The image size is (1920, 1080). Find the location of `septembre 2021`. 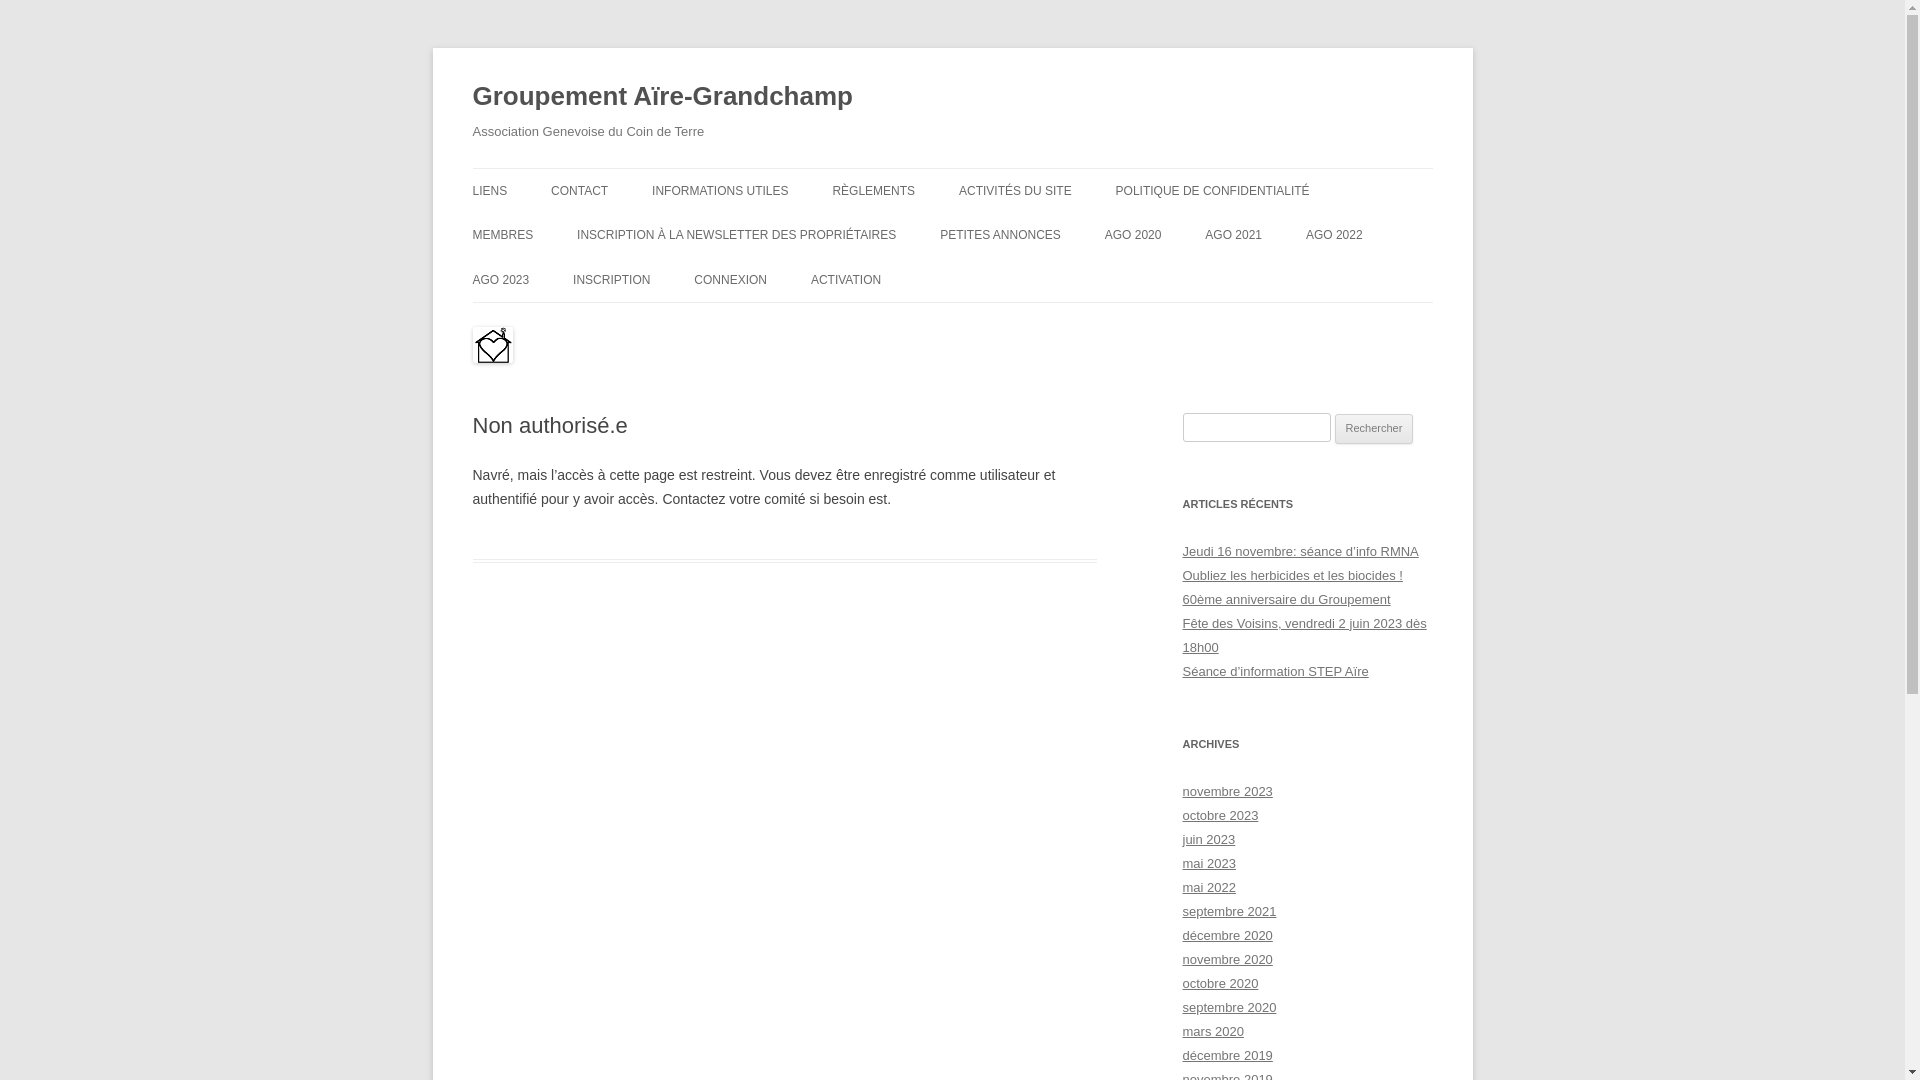

septembre 2021 is located at coordinates (1229, 912).